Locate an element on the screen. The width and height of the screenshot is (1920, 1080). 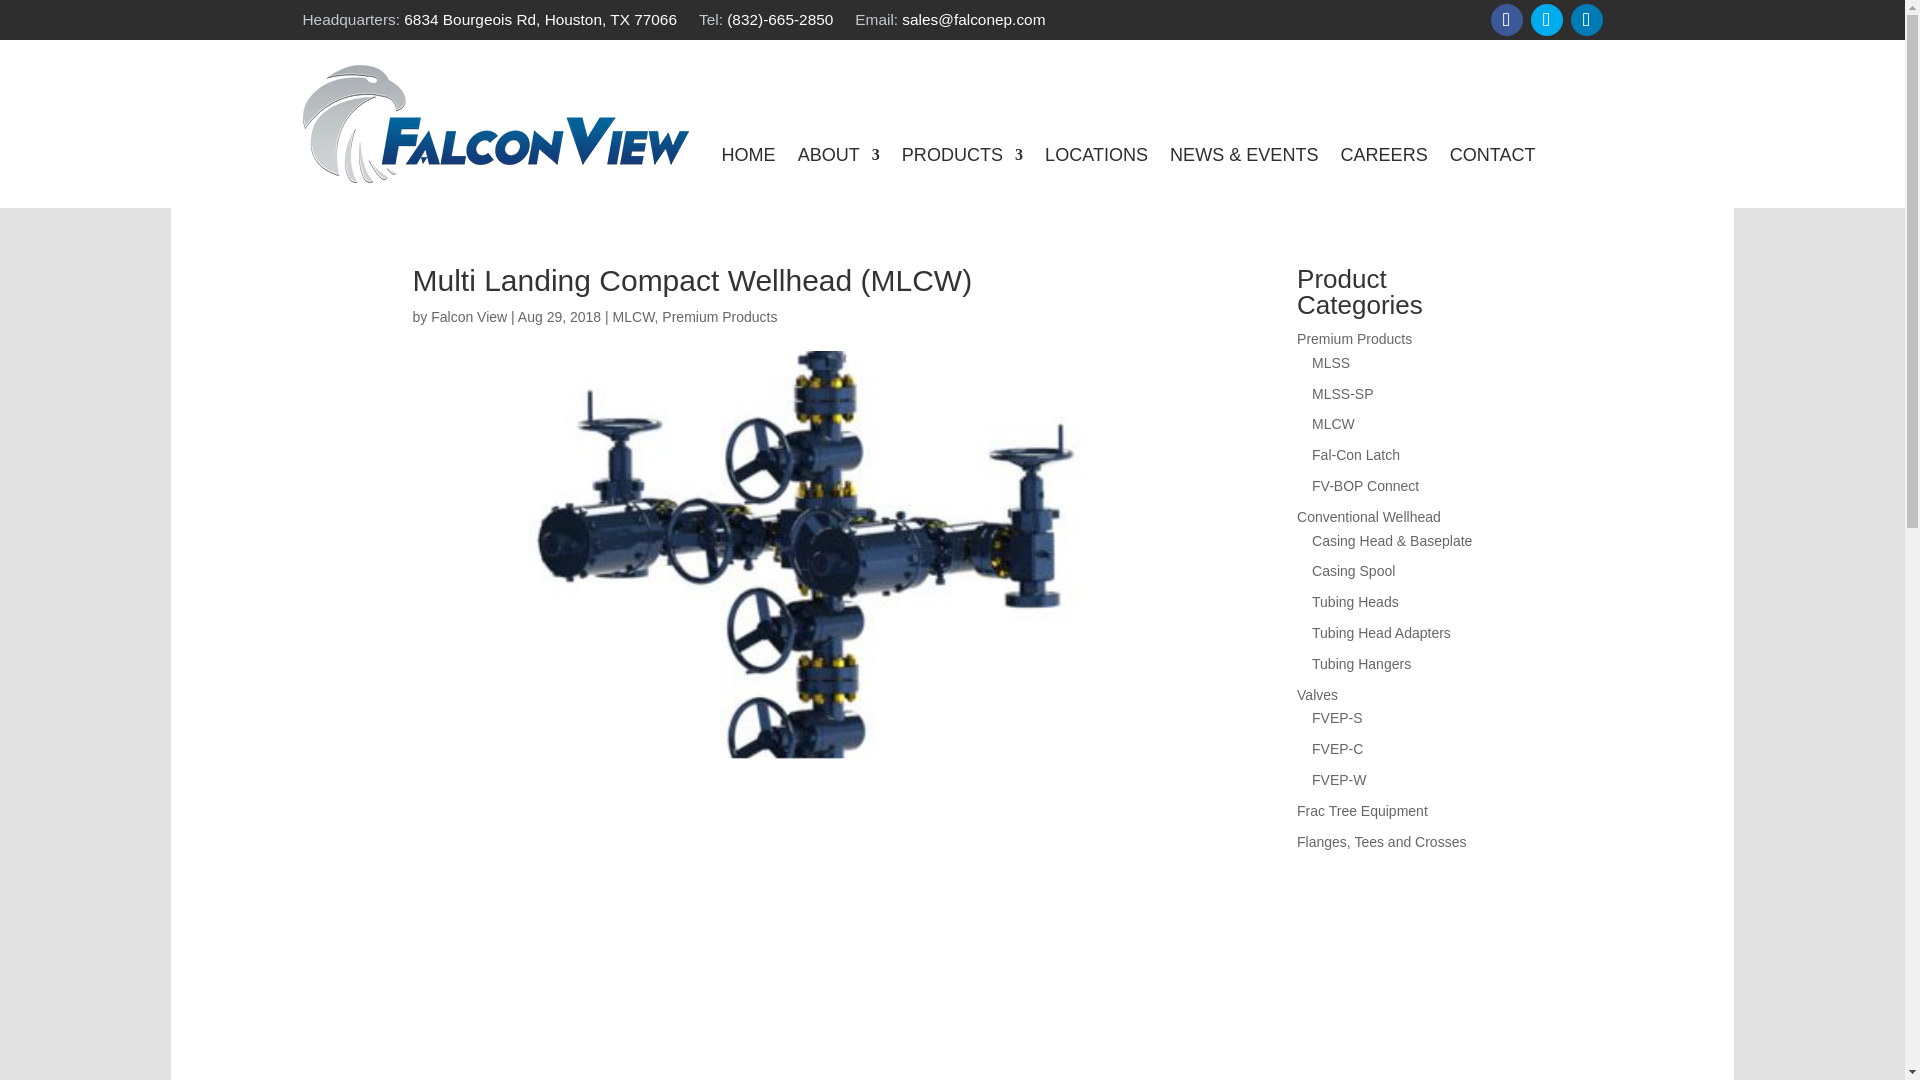
CAREERS is located at coordinates (1383, 158).